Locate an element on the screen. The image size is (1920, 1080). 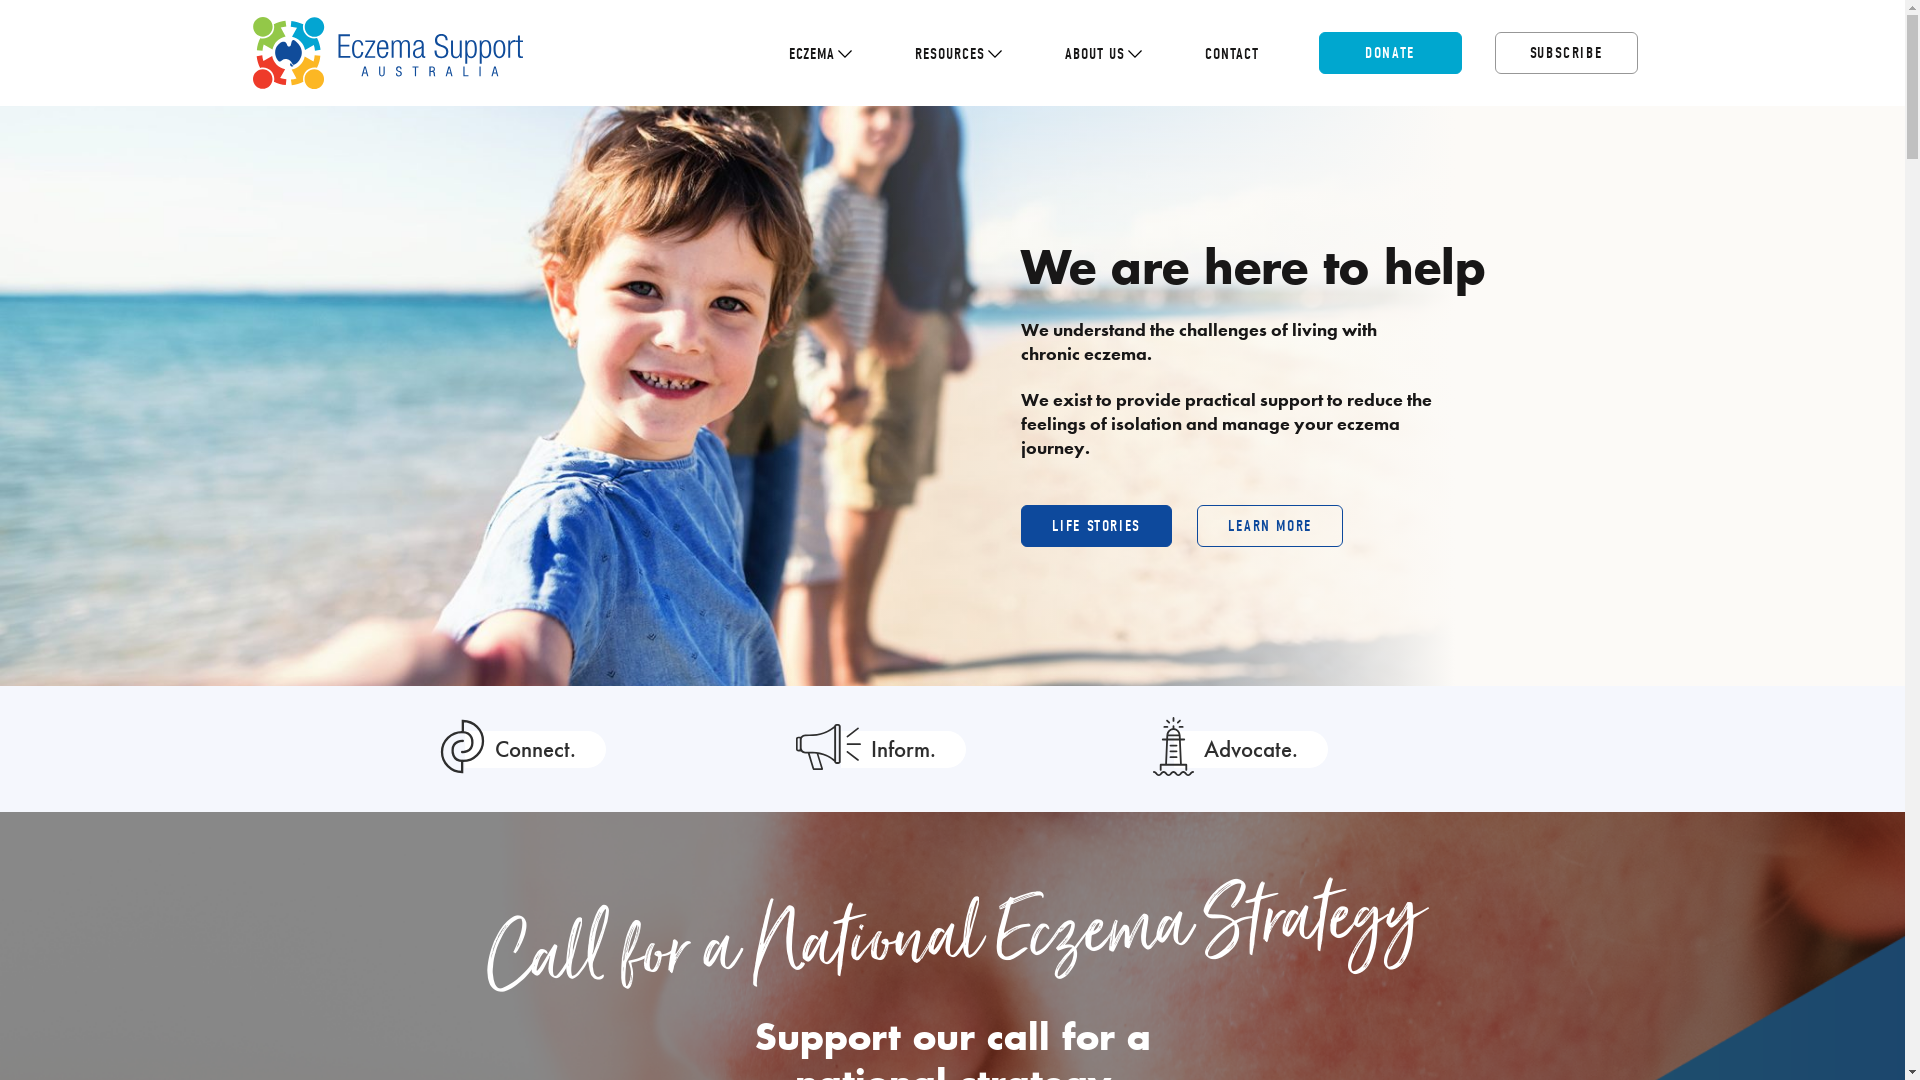
SUBSCRIBE is located at coordinates (1566, 53).